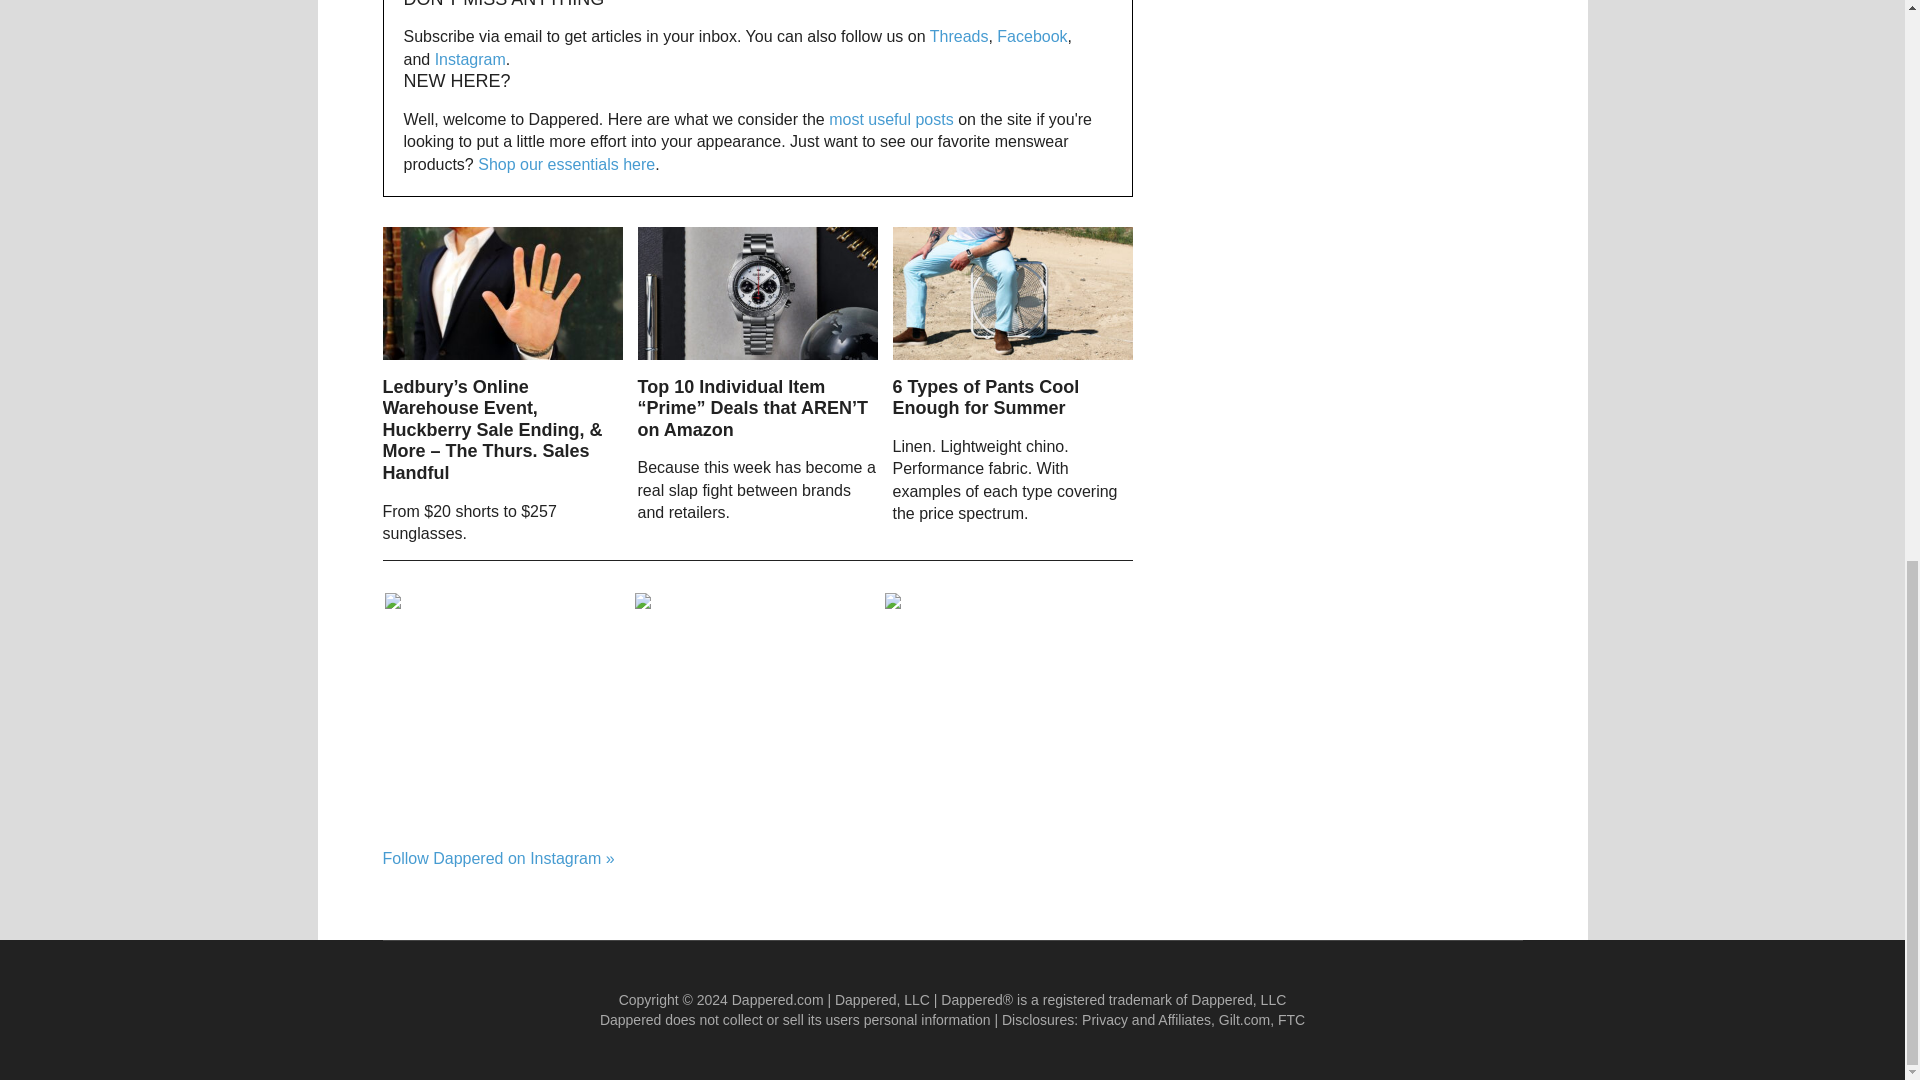 The image size is (1920, 1080). What do you see at coordinates (1032, 36) in the screenshot?
I see `Facebook` at bounding box center [1032, 36].